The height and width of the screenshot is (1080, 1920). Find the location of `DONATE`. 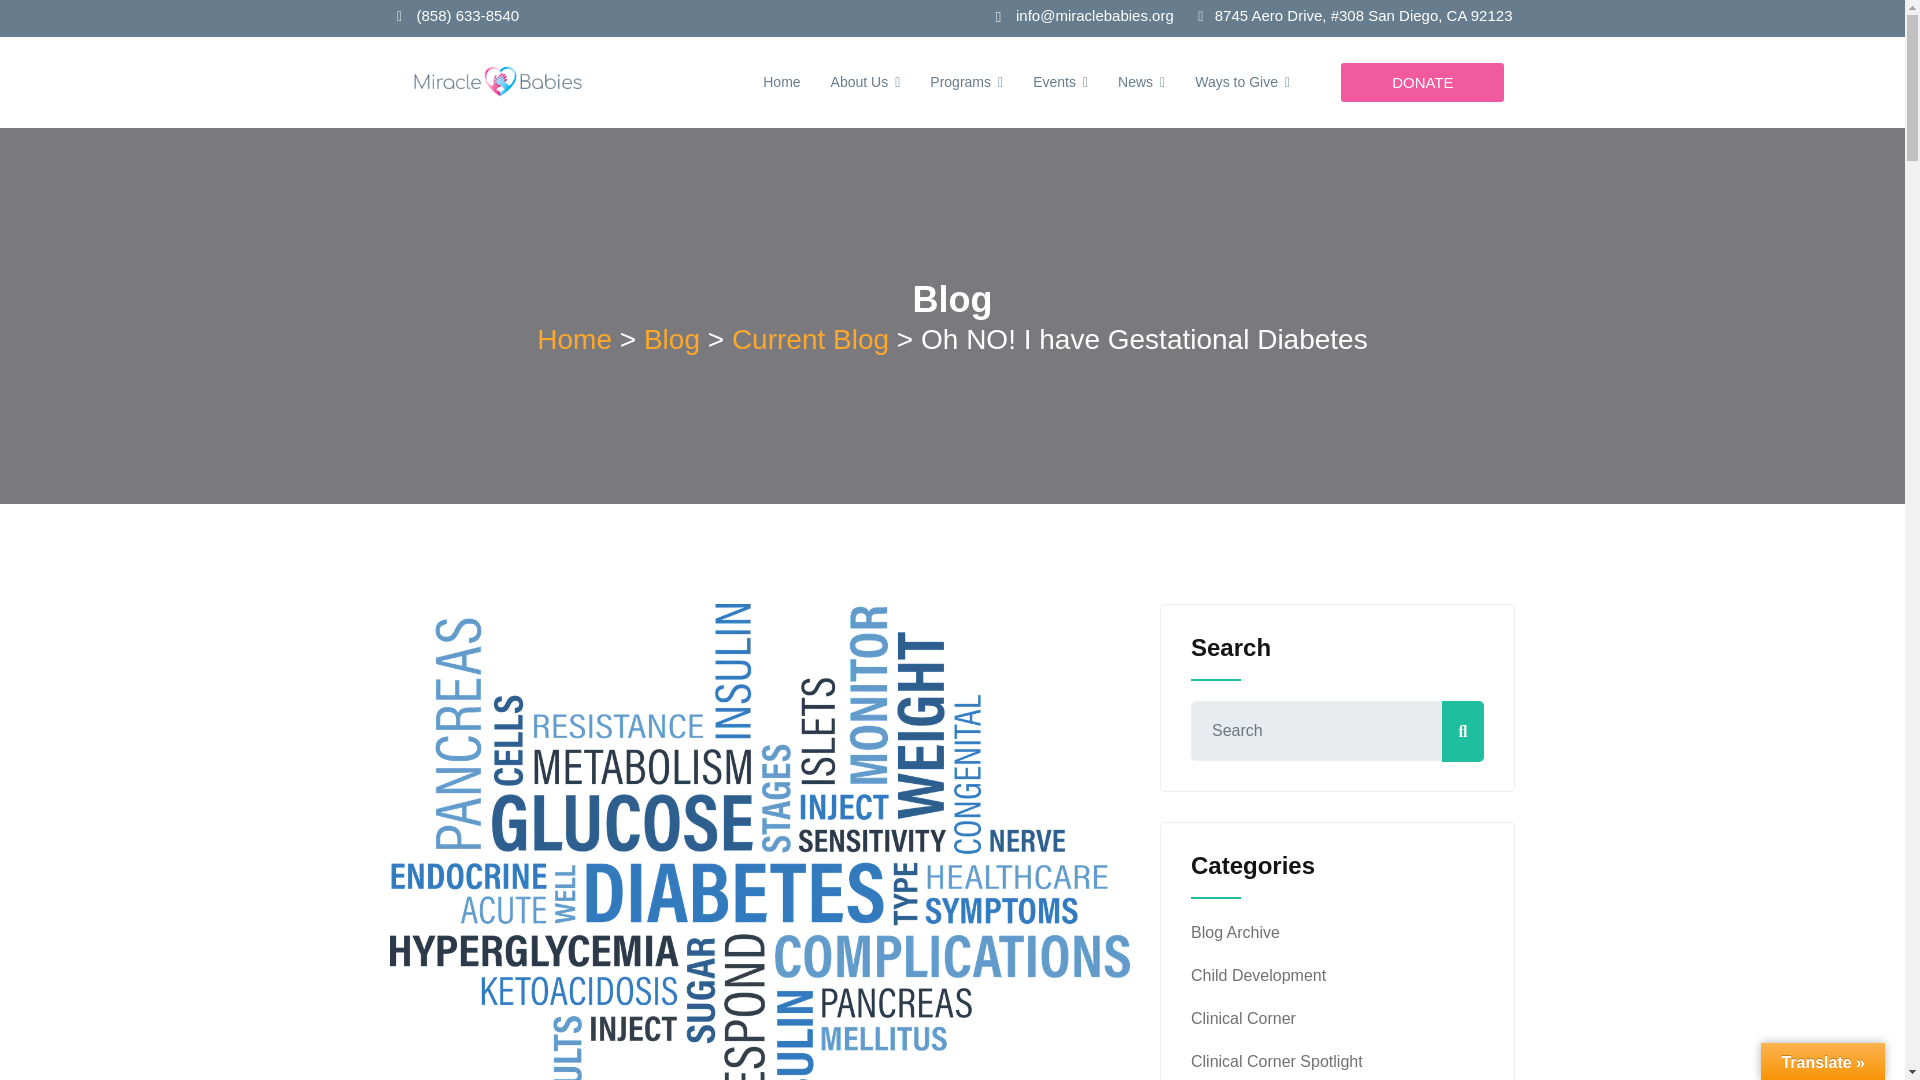

DONATE is located at coordinates (1422, 82).